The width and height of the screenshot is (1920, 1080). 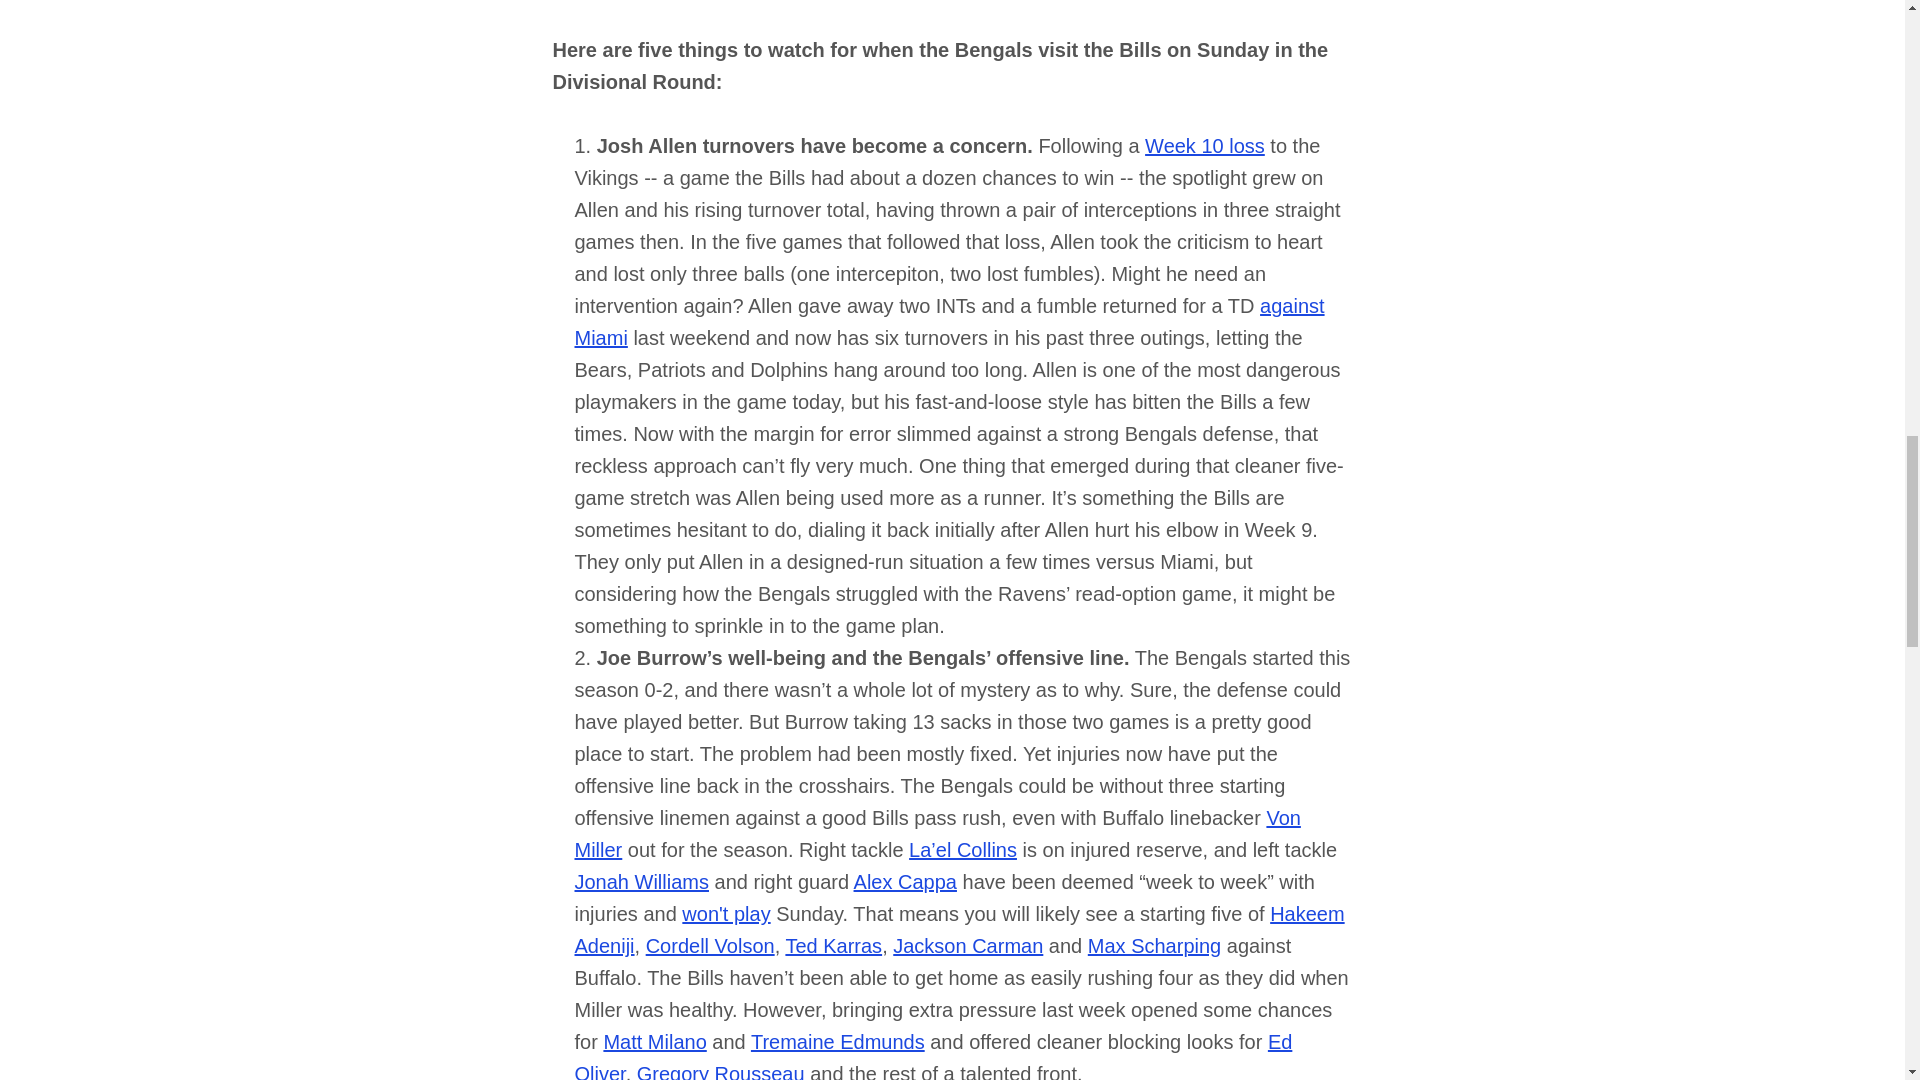 What do you see at coordinates (641, 882) in the screenshot?
I see `Jonah Williams` at bounding box center [641, 882].